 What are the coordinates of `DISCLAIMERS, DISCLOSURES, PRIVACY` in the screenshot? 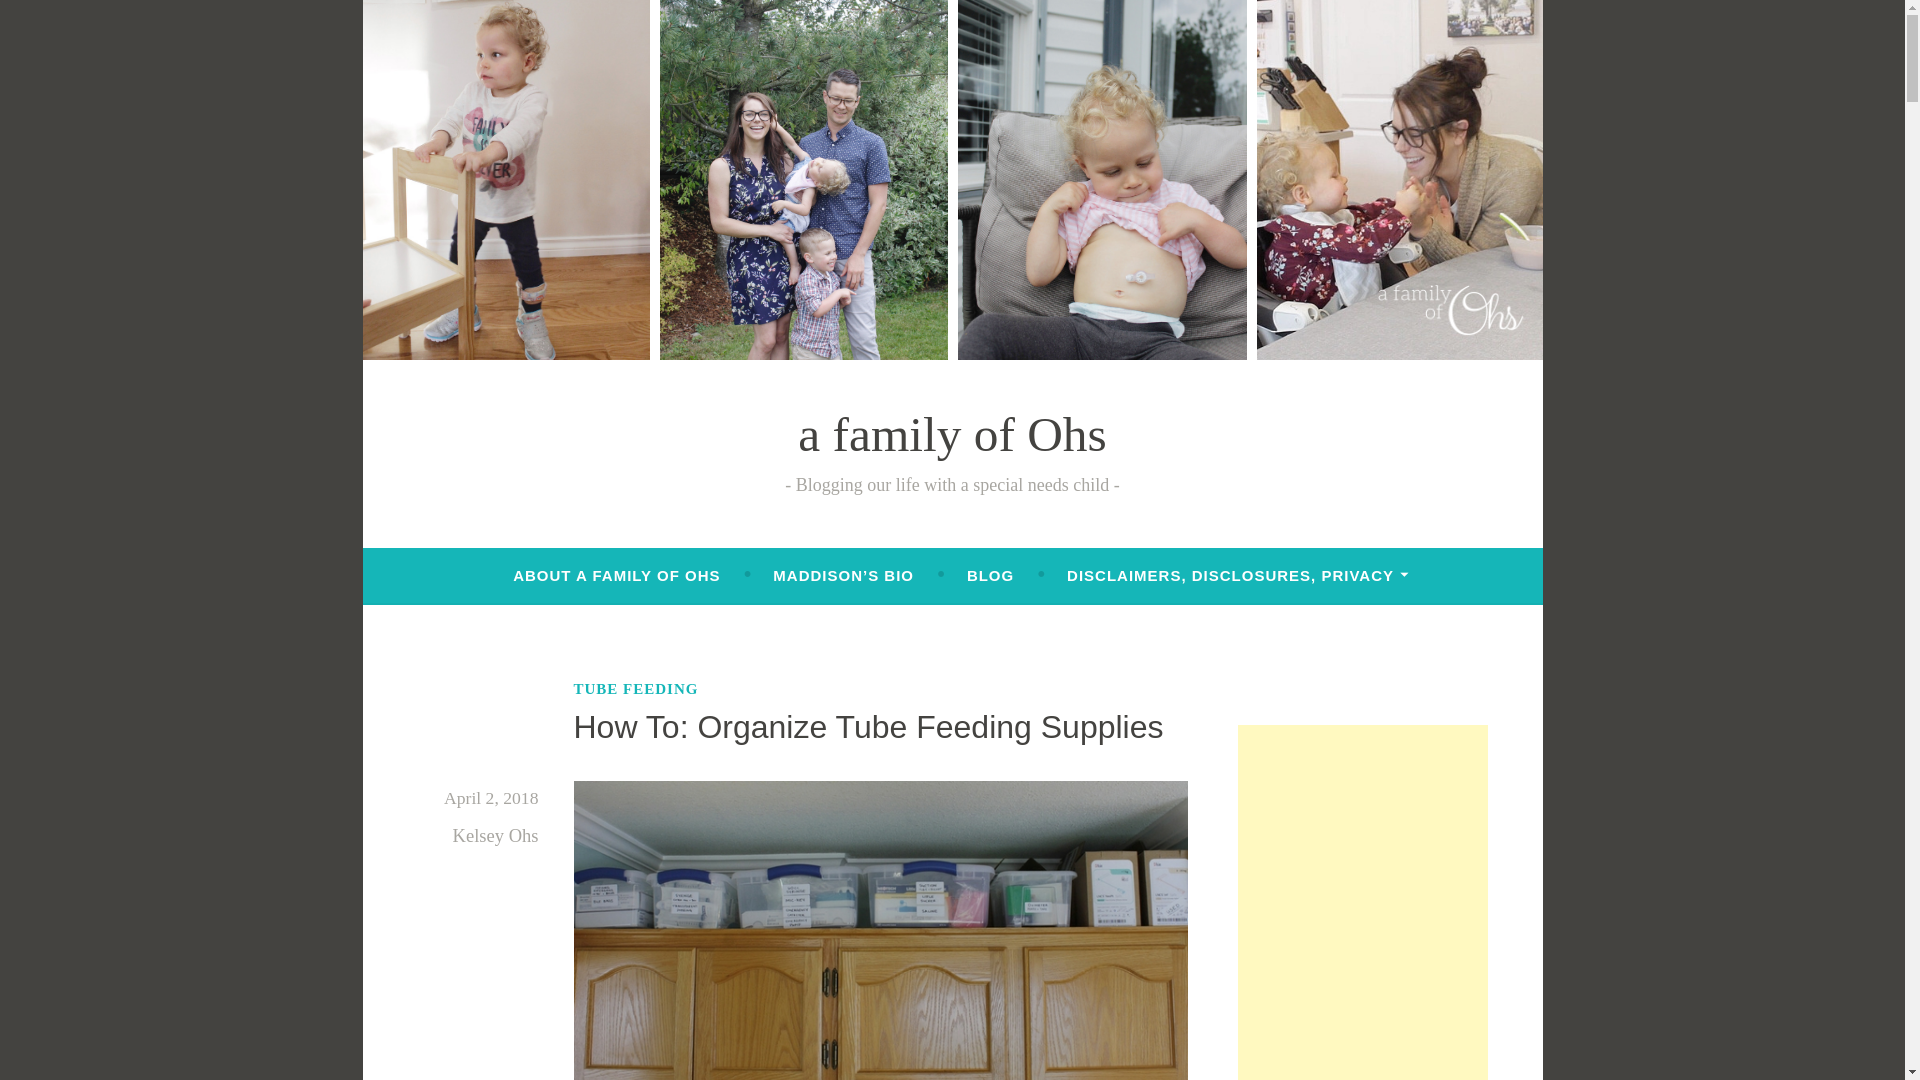 It's located at (1238, 576).